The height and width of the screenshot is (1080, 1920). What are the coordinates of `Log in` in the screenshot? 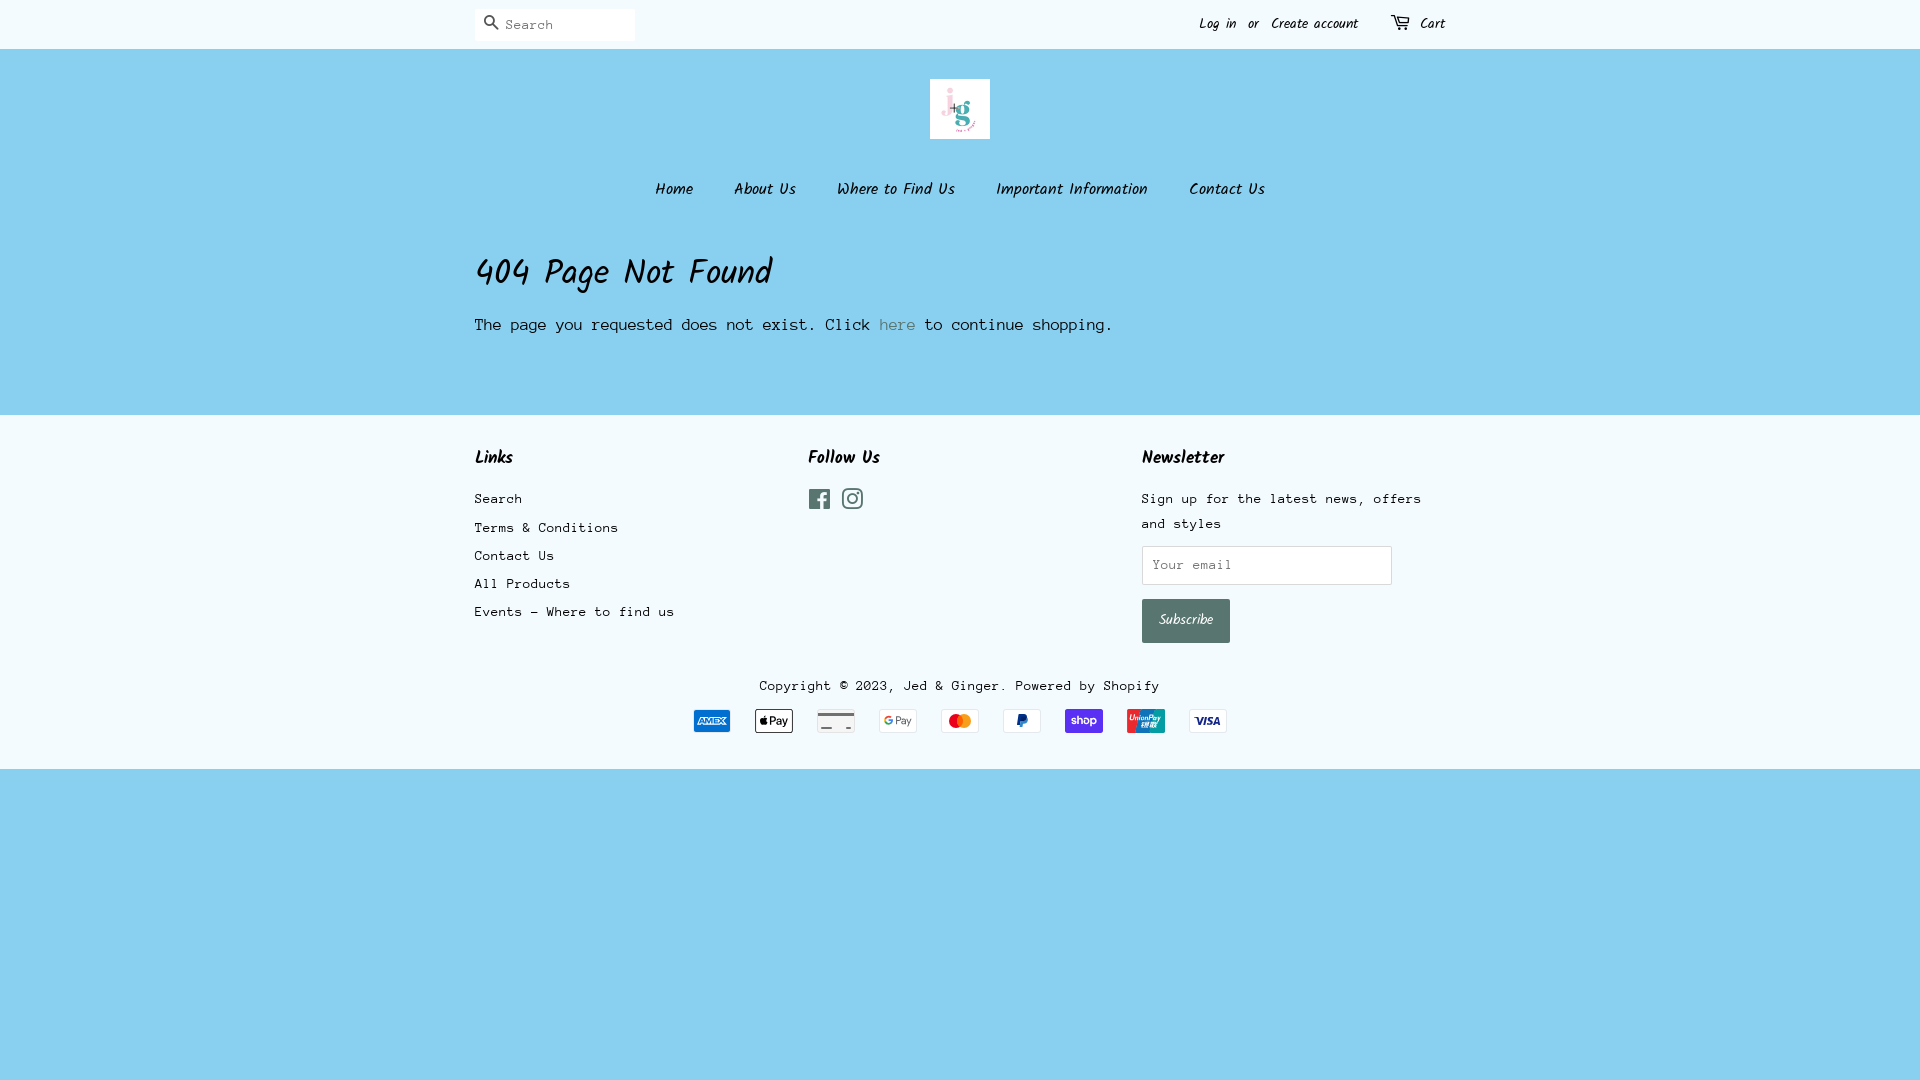 It's located at (1218, 24).